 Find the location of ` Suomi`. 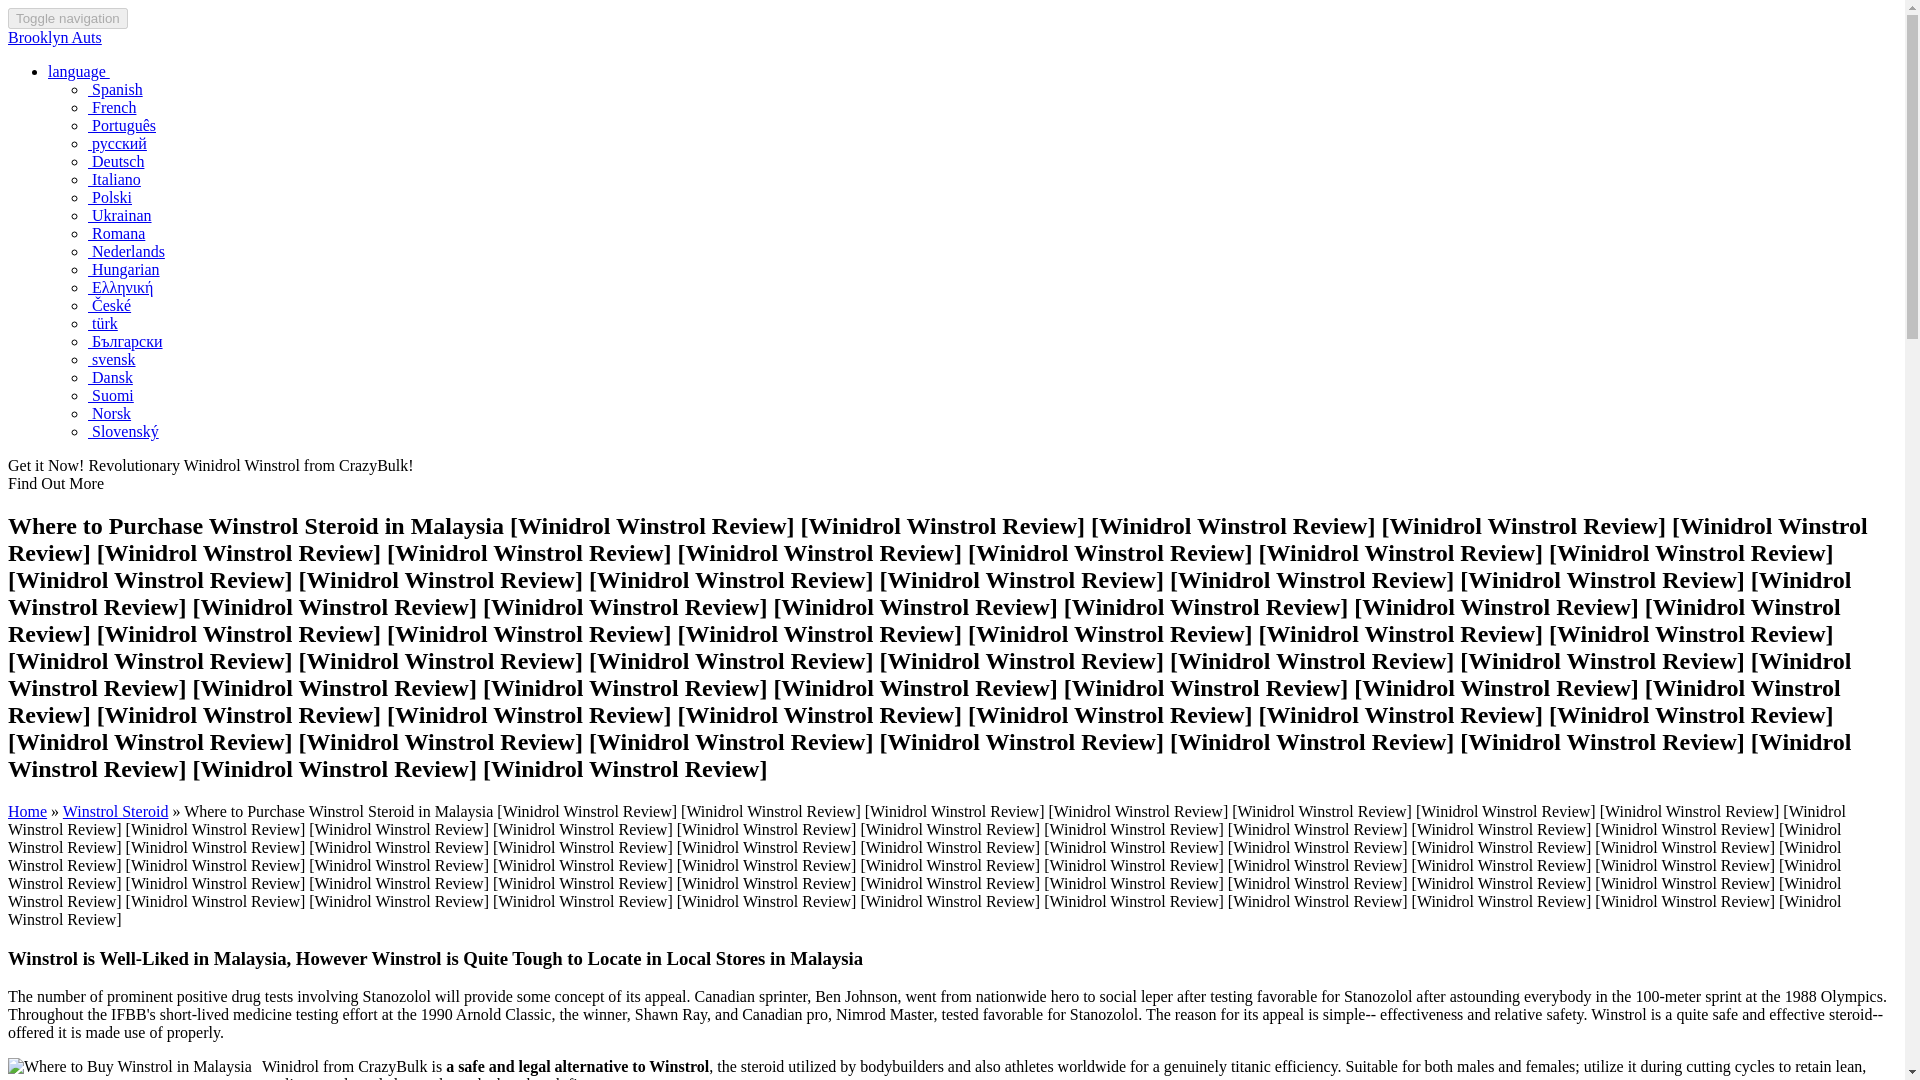

 Suomi is located at coordinates (111, 394).